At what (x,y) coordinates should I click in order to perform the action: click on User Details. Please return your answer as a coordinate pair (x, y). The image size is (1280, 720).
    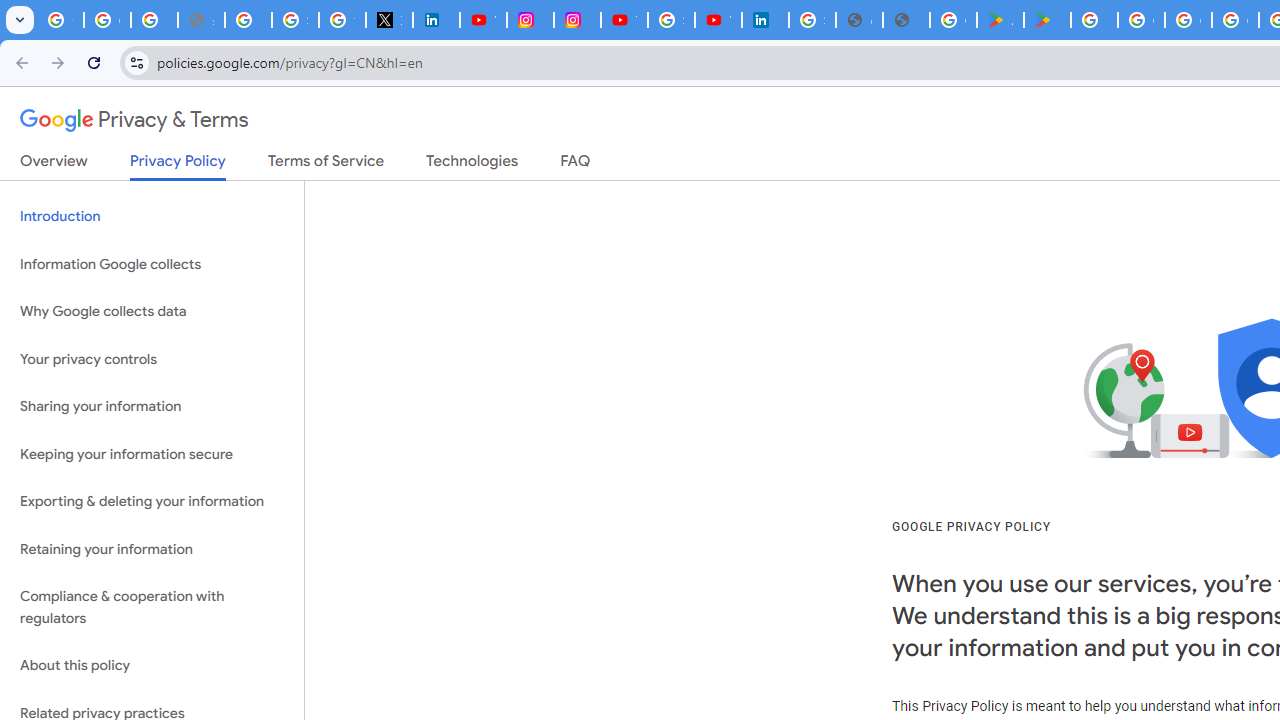
    Looking at the image, I should click on (906, 20).